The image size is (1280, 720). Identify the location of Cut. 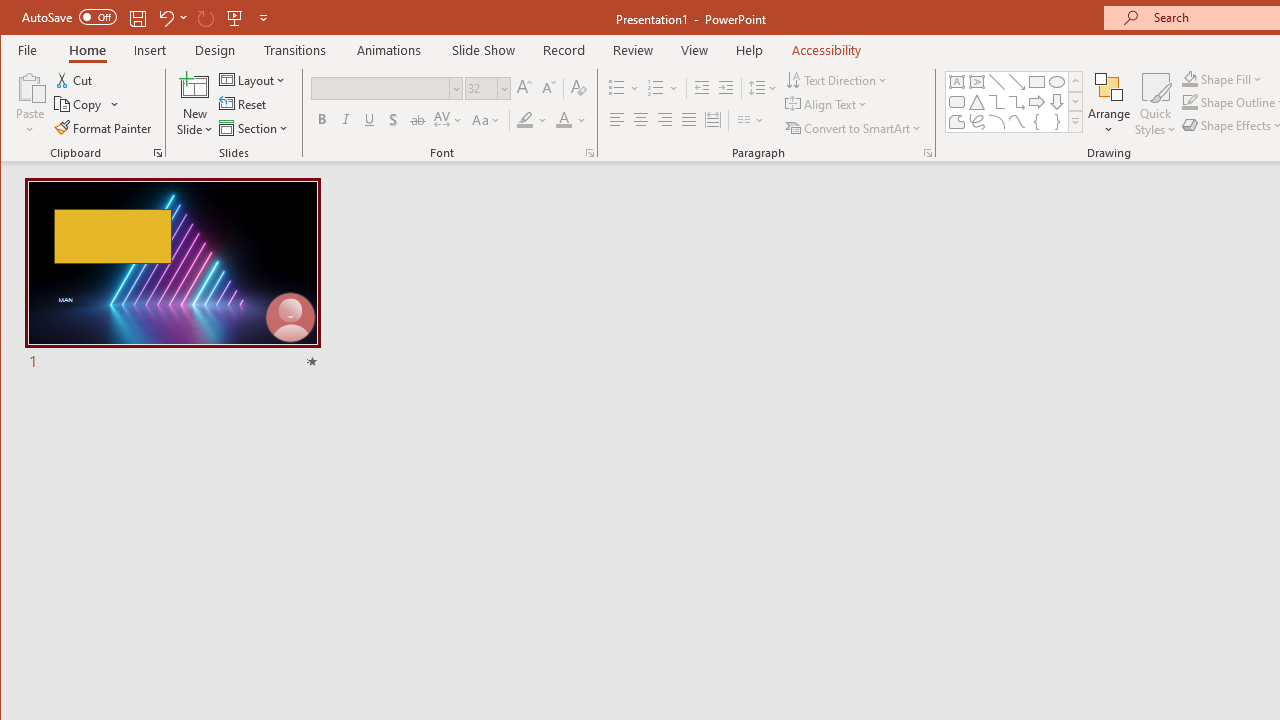
(74, 80).